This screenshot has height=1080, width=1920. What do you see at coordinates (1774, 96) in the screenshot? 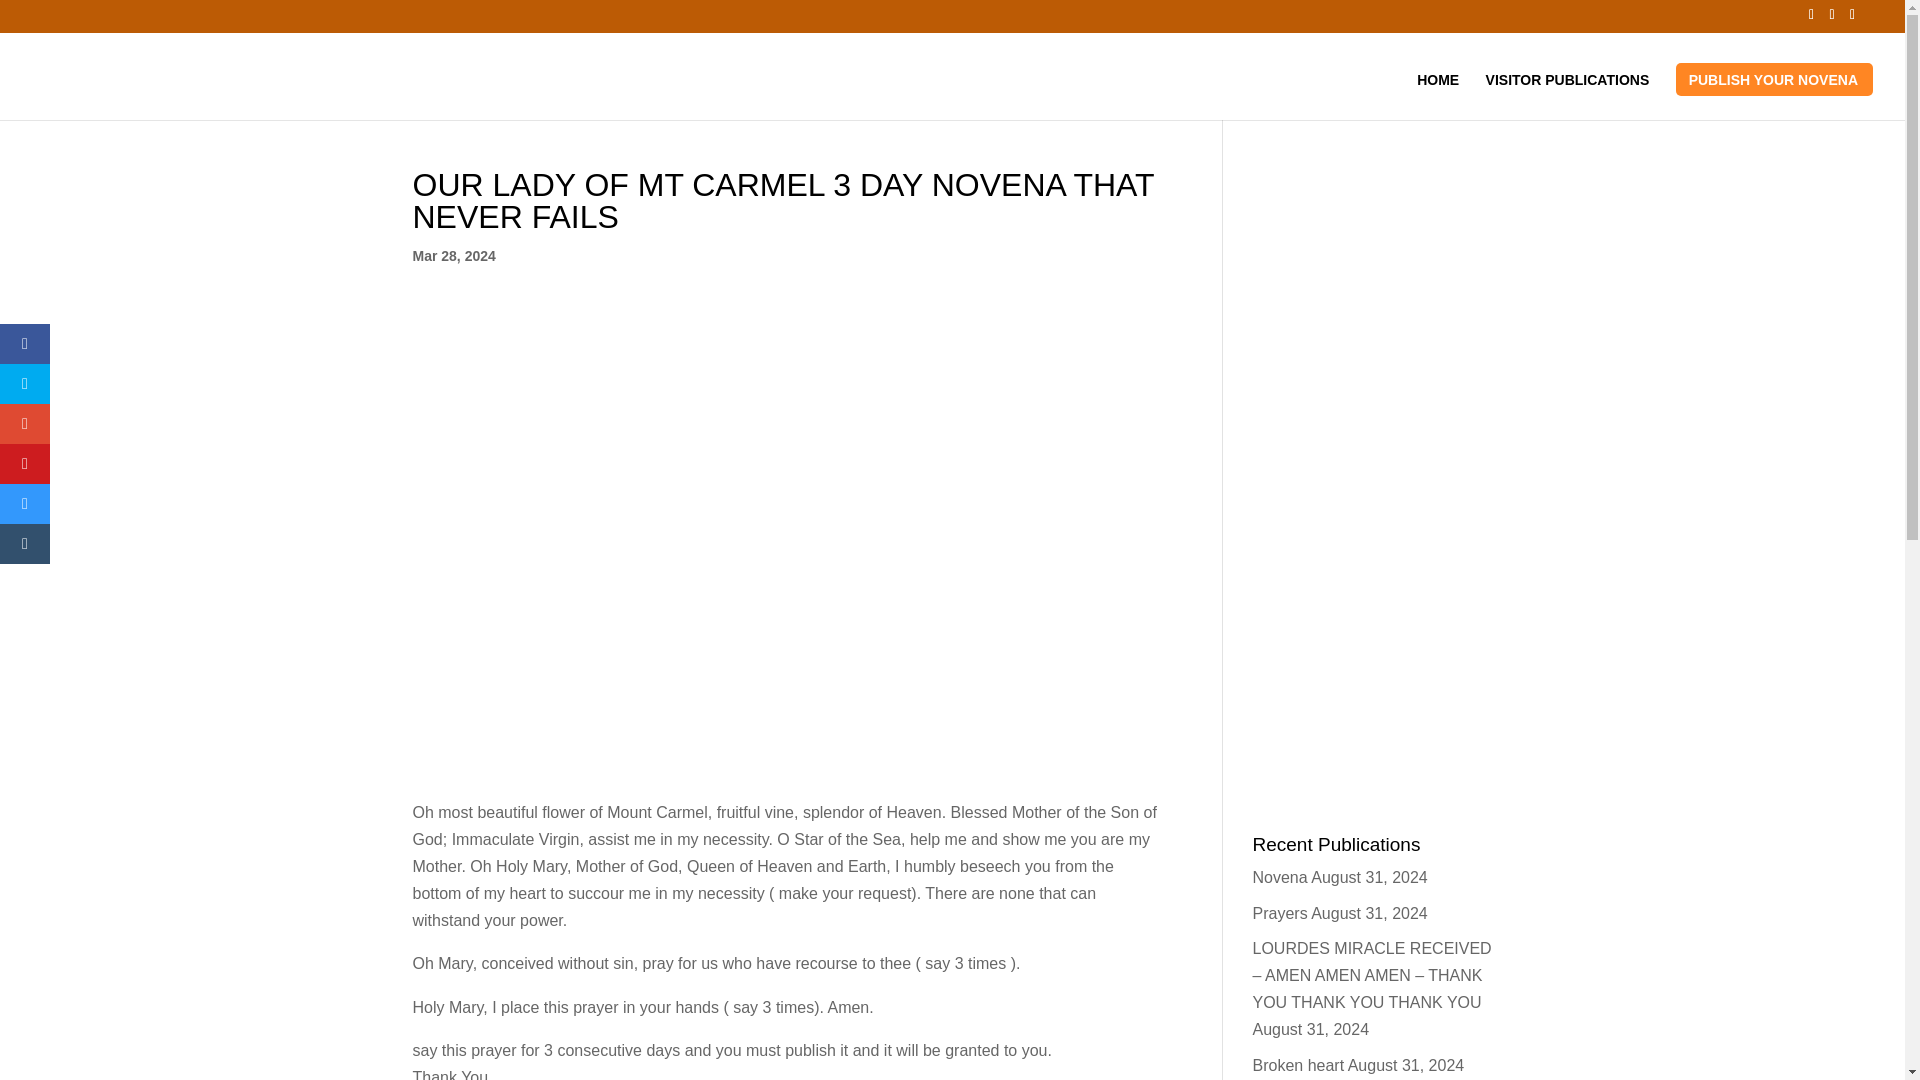
I see `PUBLISH YOUR NOVENA` at bounding box center [1774, 96].